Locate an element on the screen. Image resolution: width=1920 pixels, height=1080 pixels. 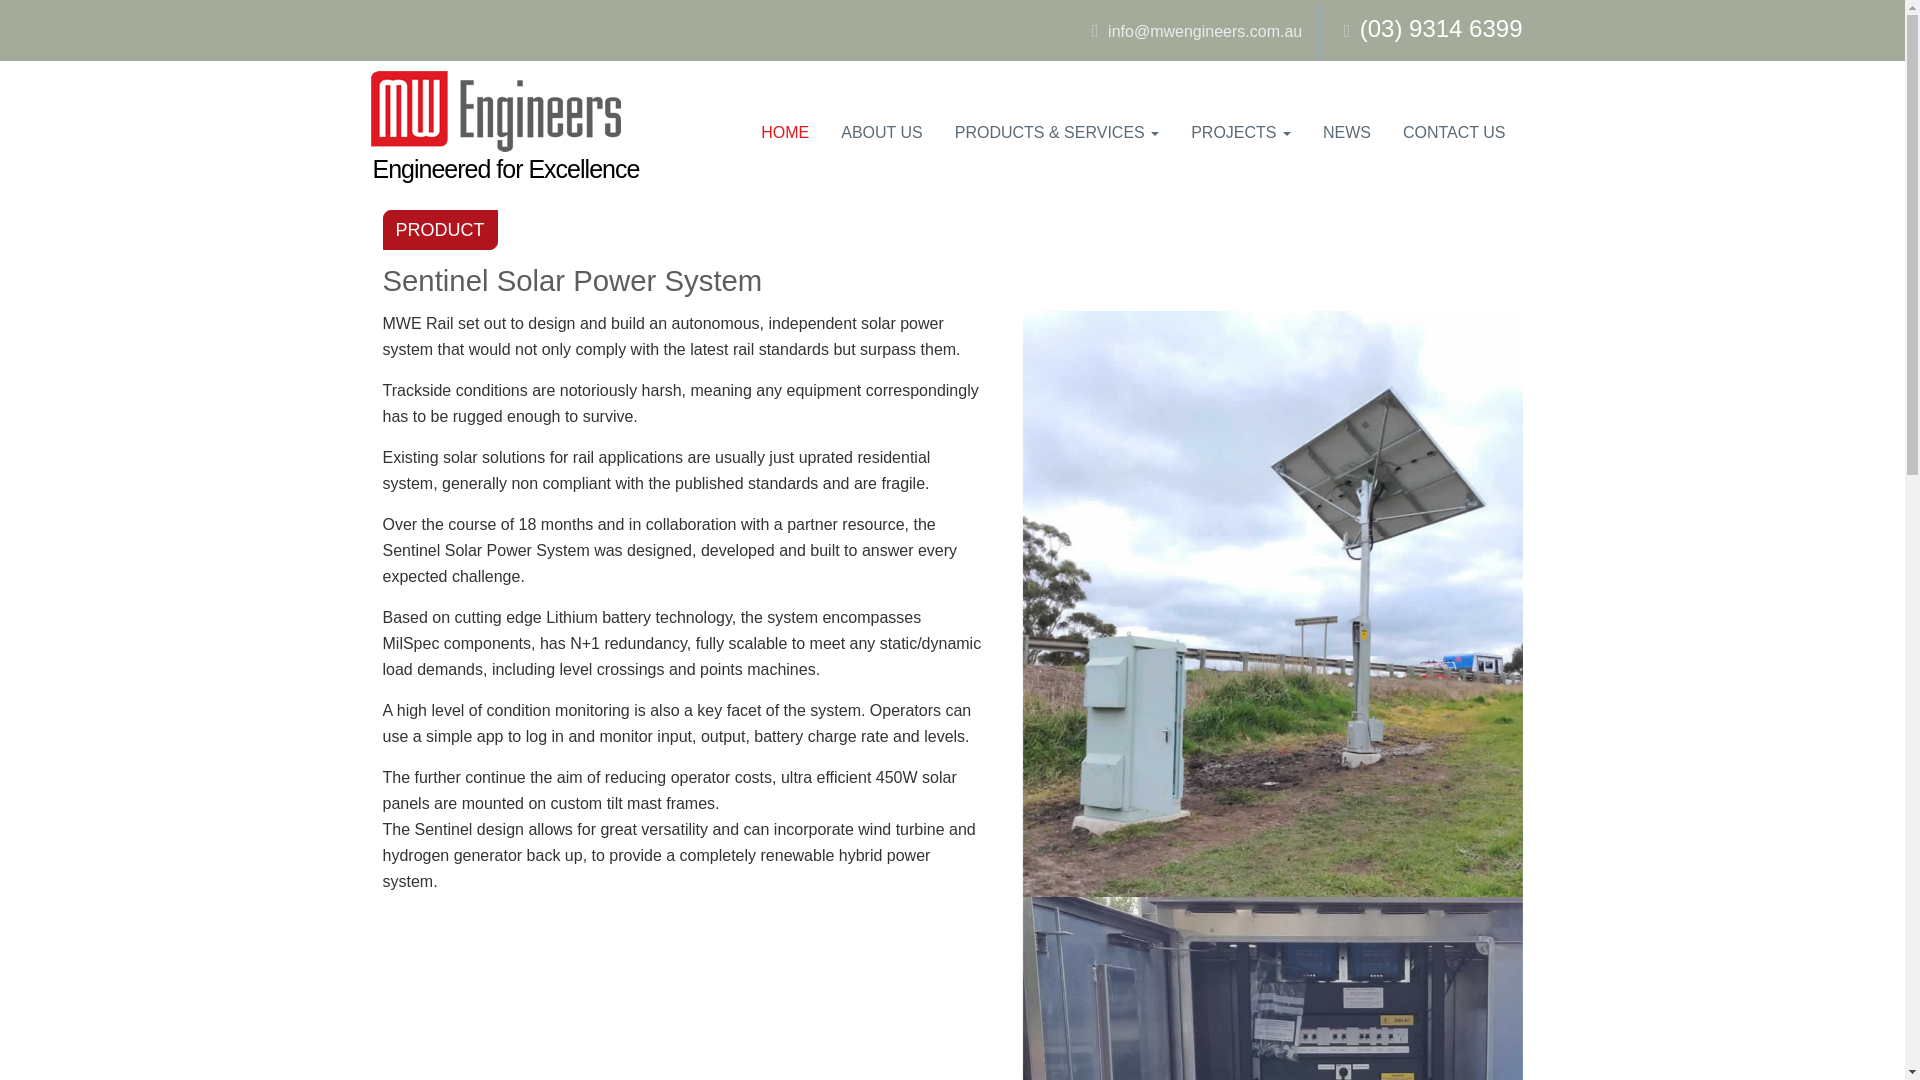
HOME is located at coordinates (784, 132).